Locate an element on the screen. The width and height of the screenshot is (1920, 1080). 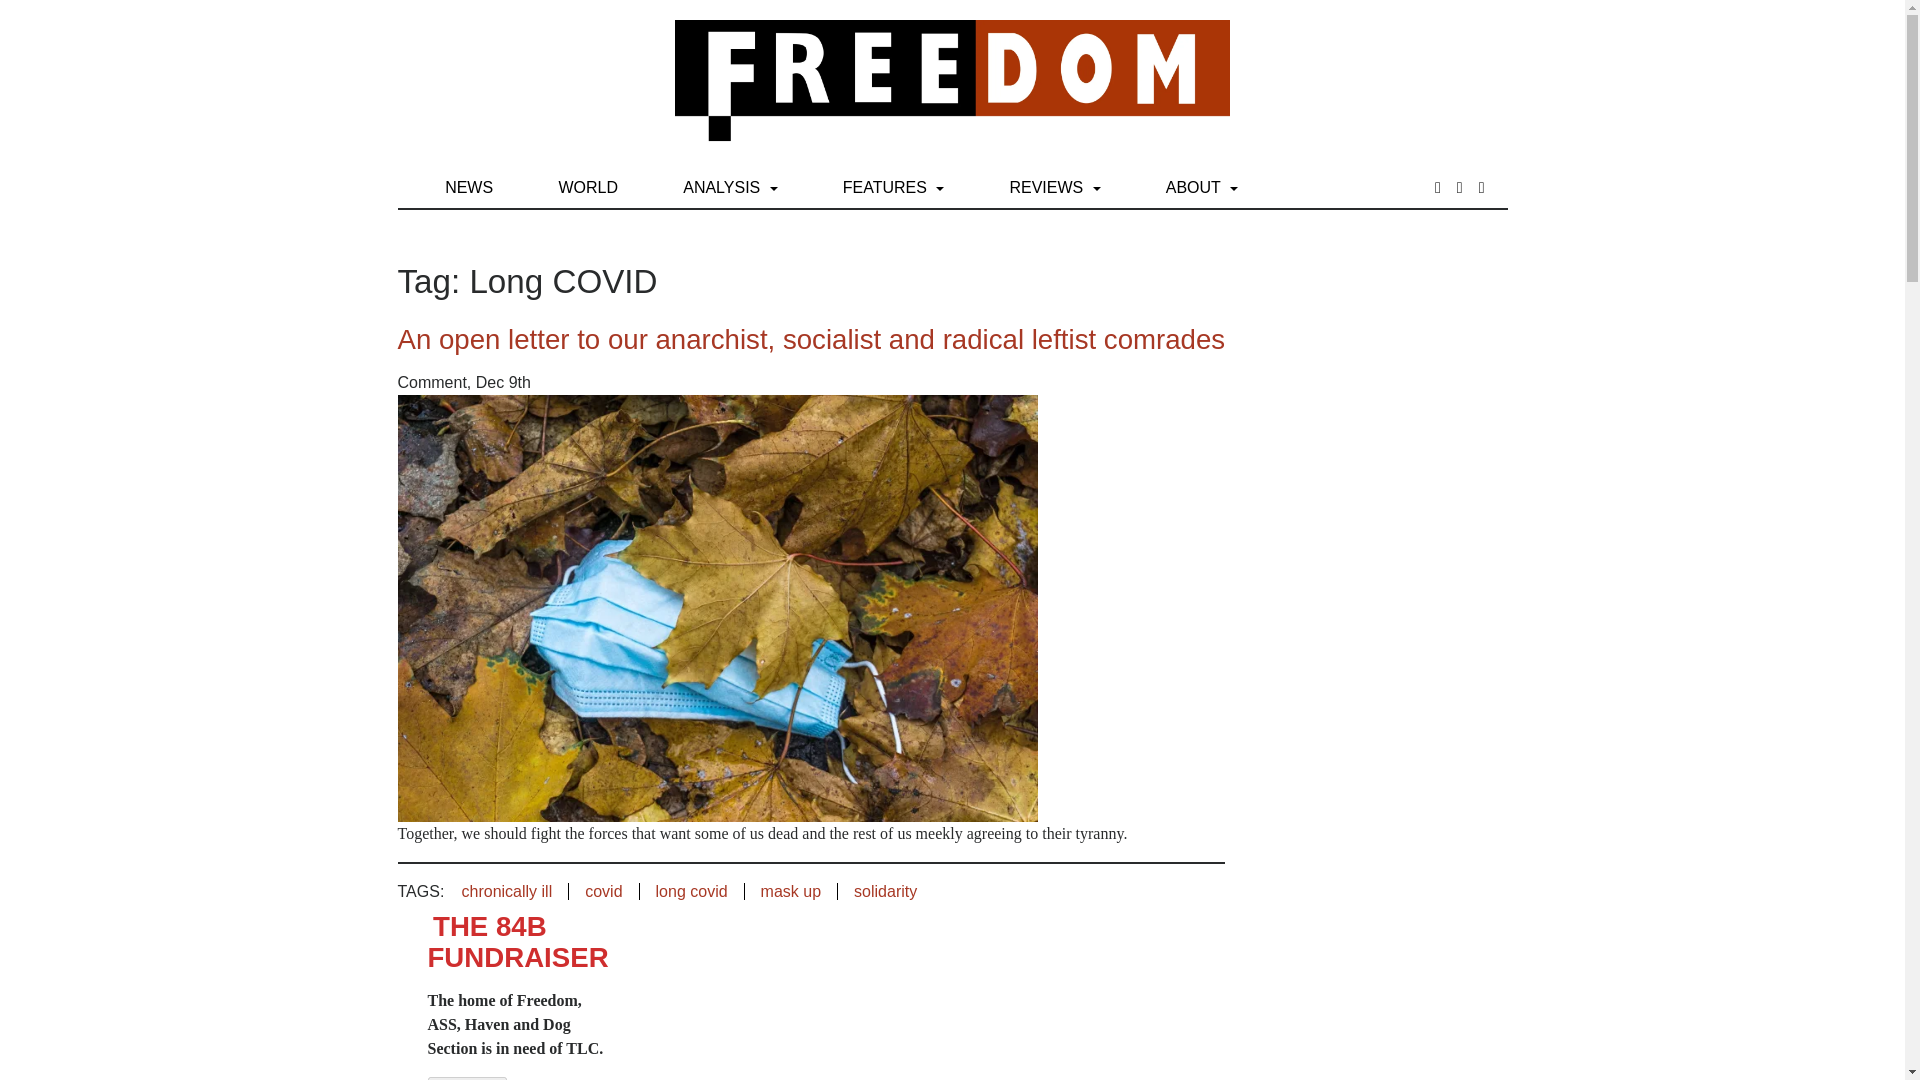
NEWS is located at coordinates (469, 188).